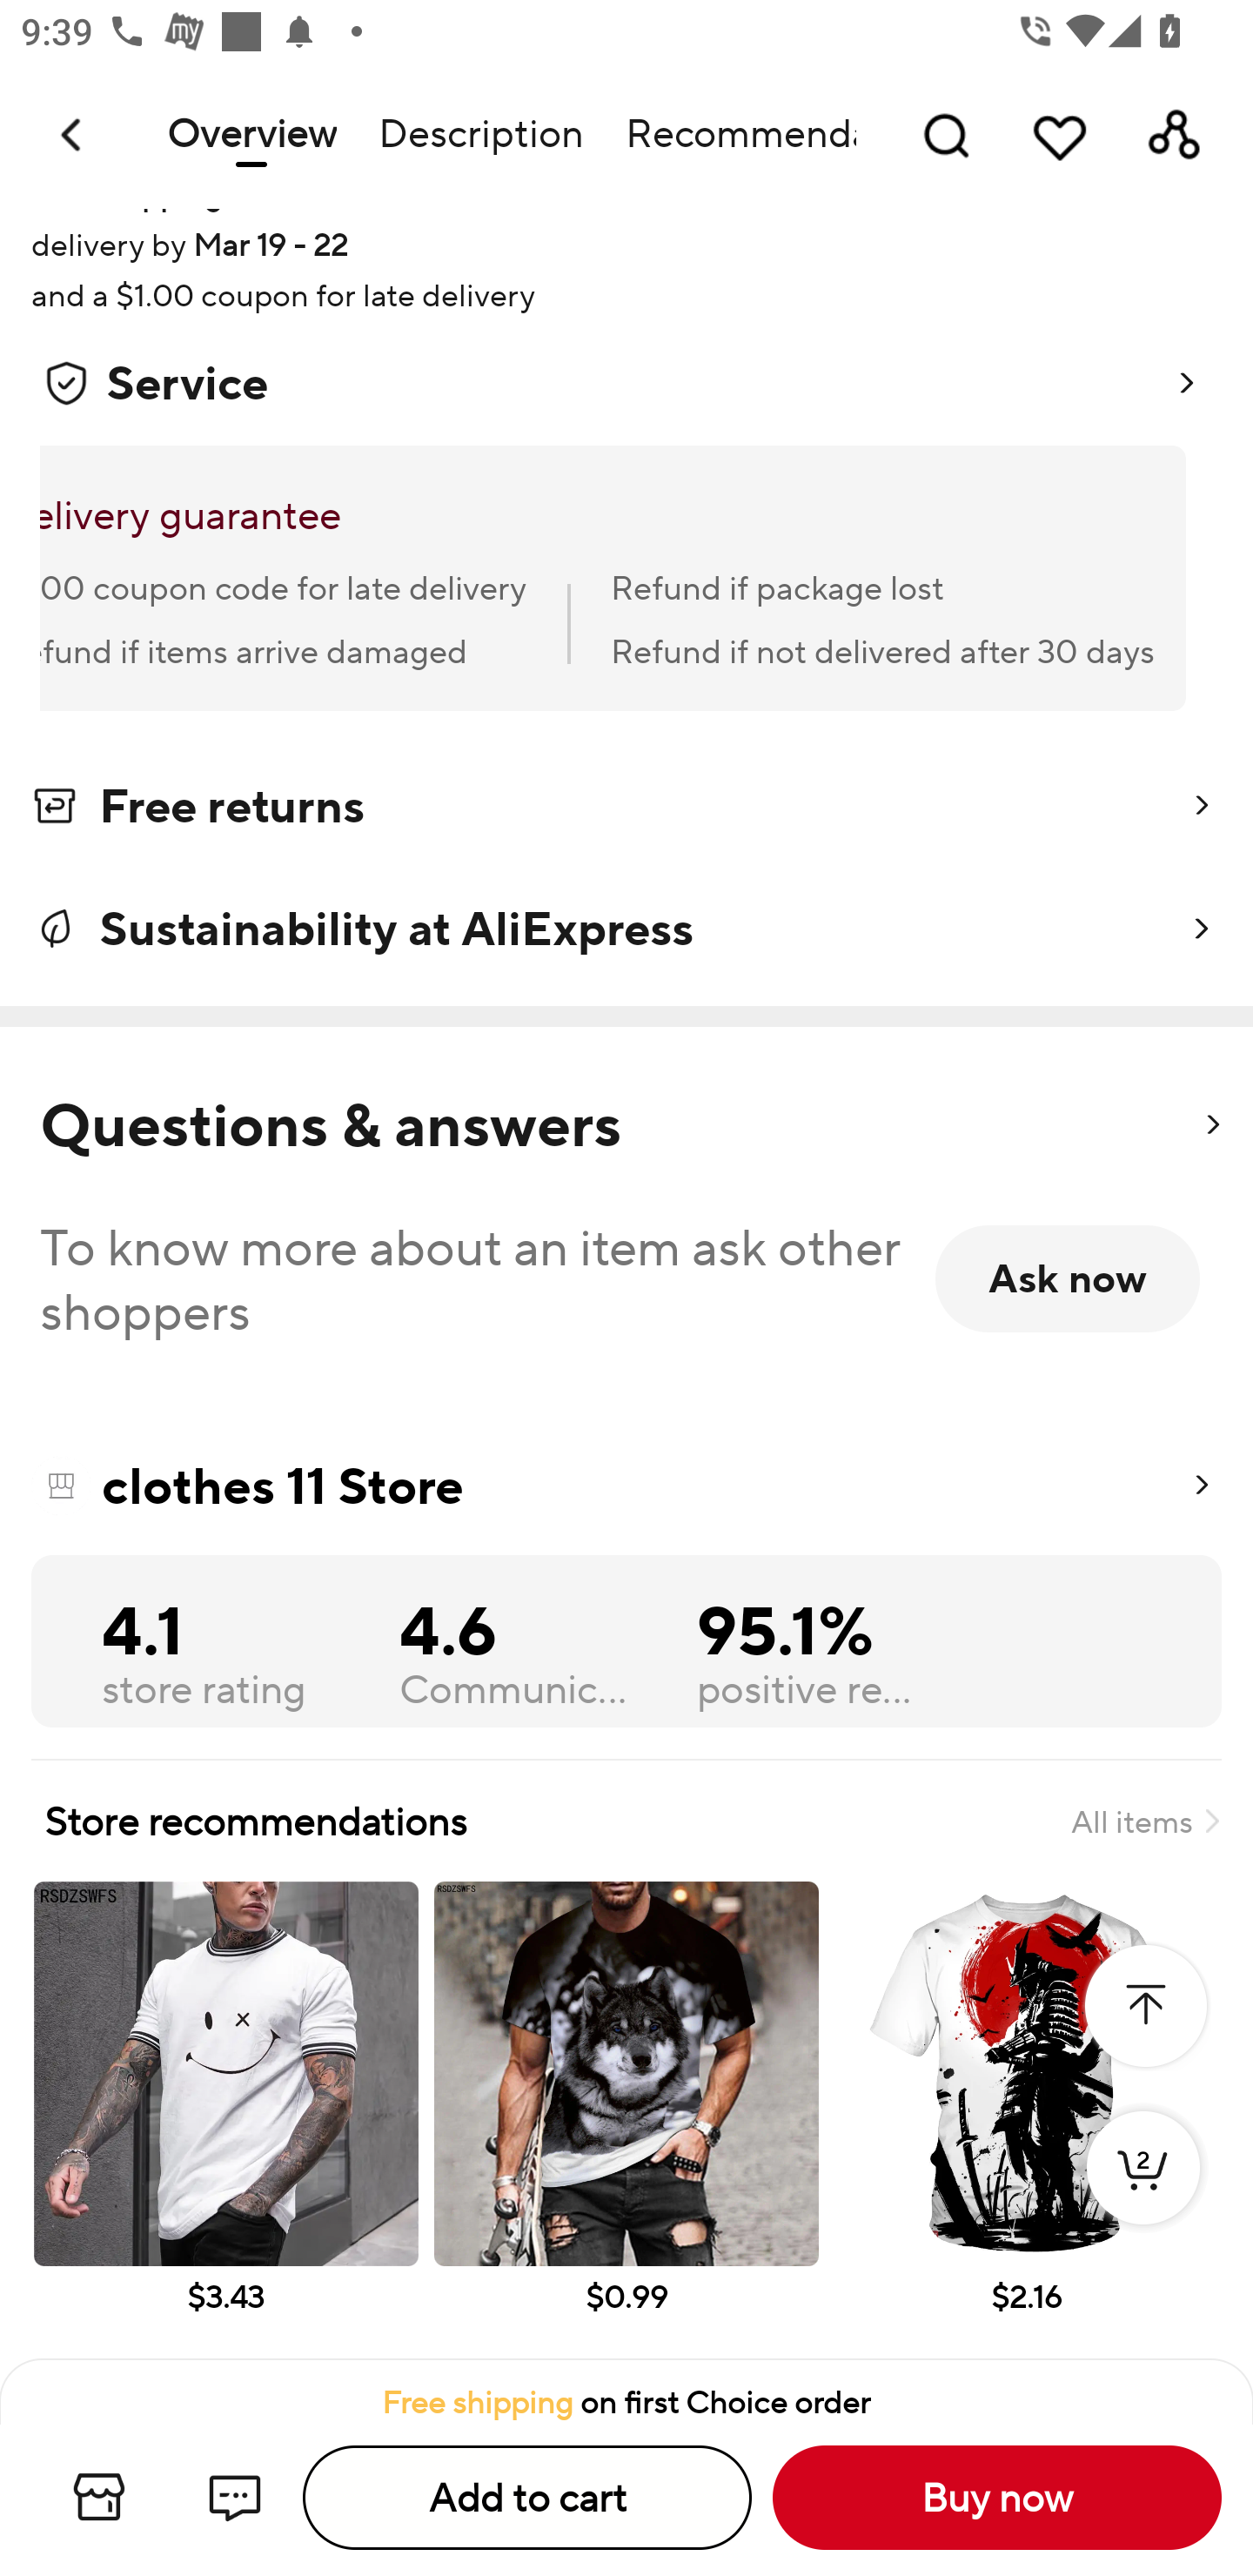 The height and width of the screenshot is (2576, 1253). Describe the element at coordinates (1068, 1278) in the screenshot. I see `Ask now` at that location.